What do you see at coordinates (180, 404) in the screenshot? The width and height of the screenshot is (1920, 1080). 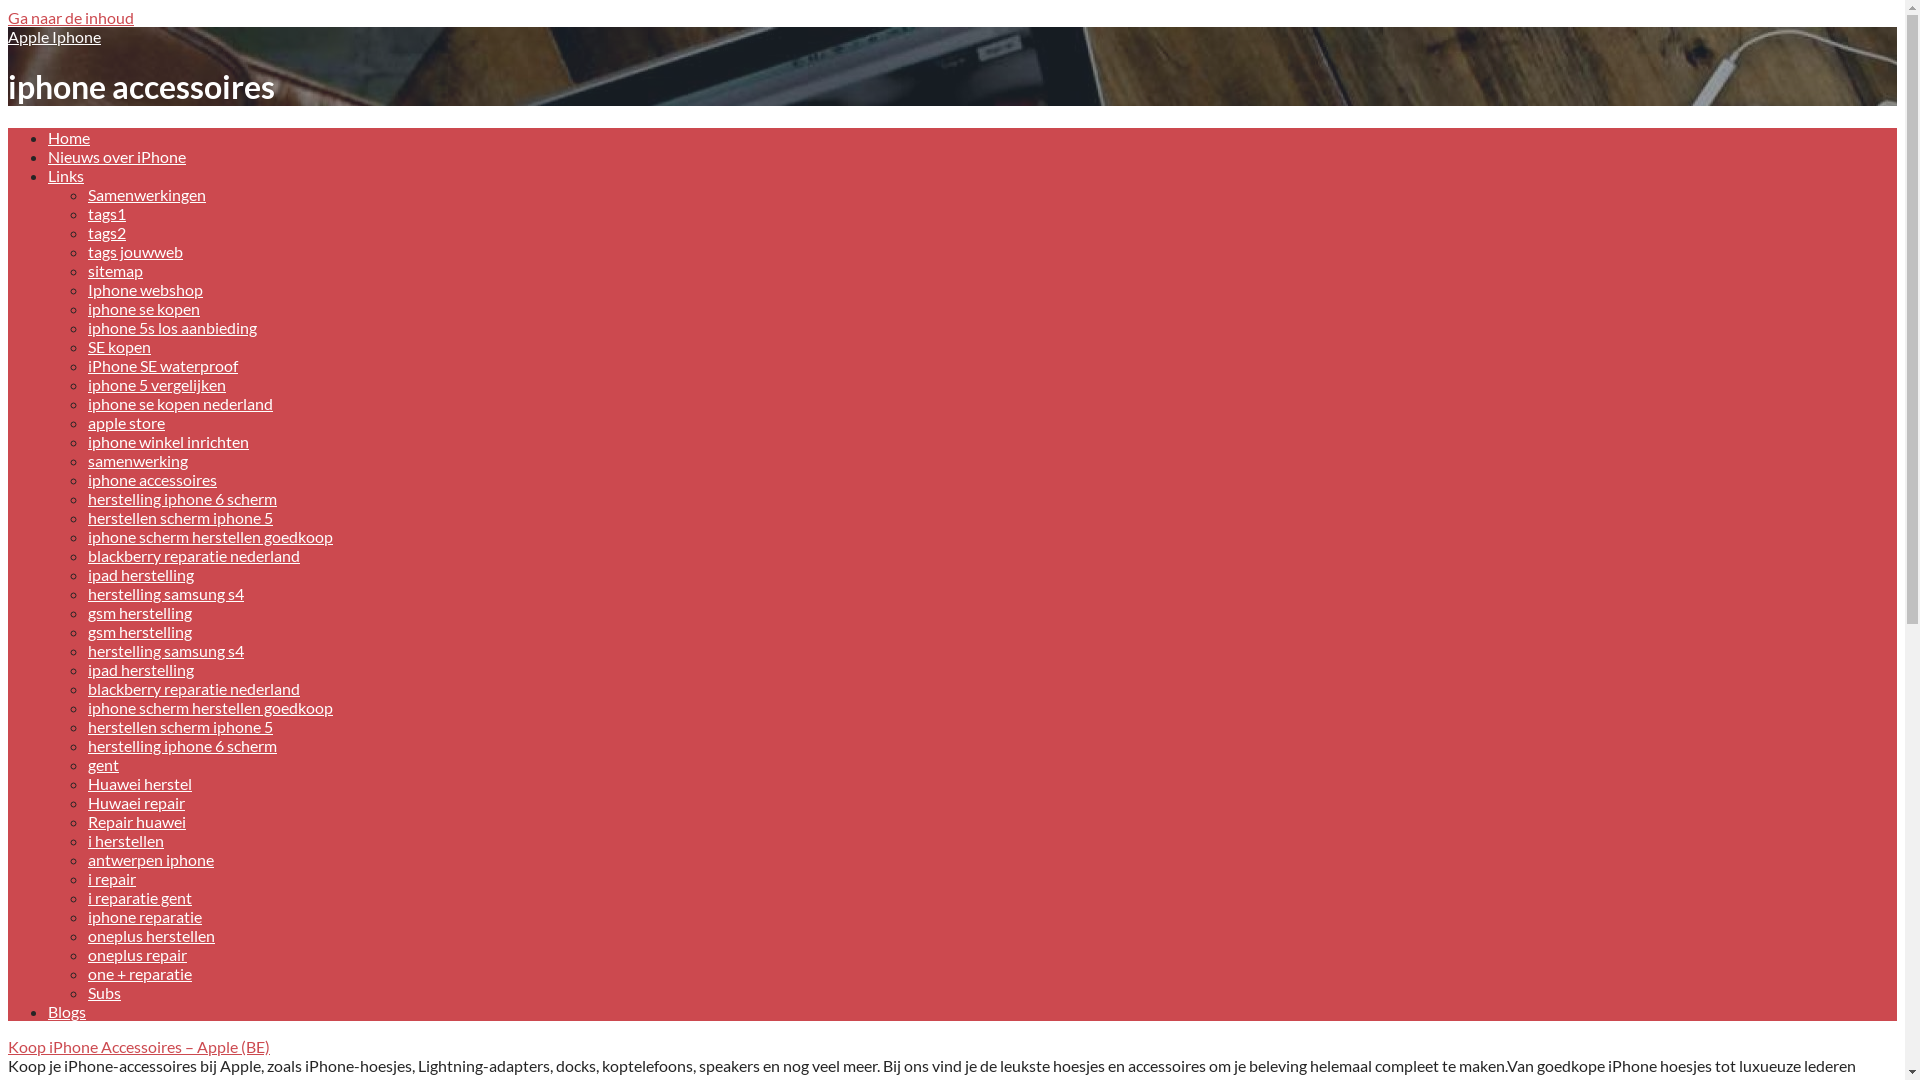 I see `iphone se kopen nederland` at bounding box center [180, 404].